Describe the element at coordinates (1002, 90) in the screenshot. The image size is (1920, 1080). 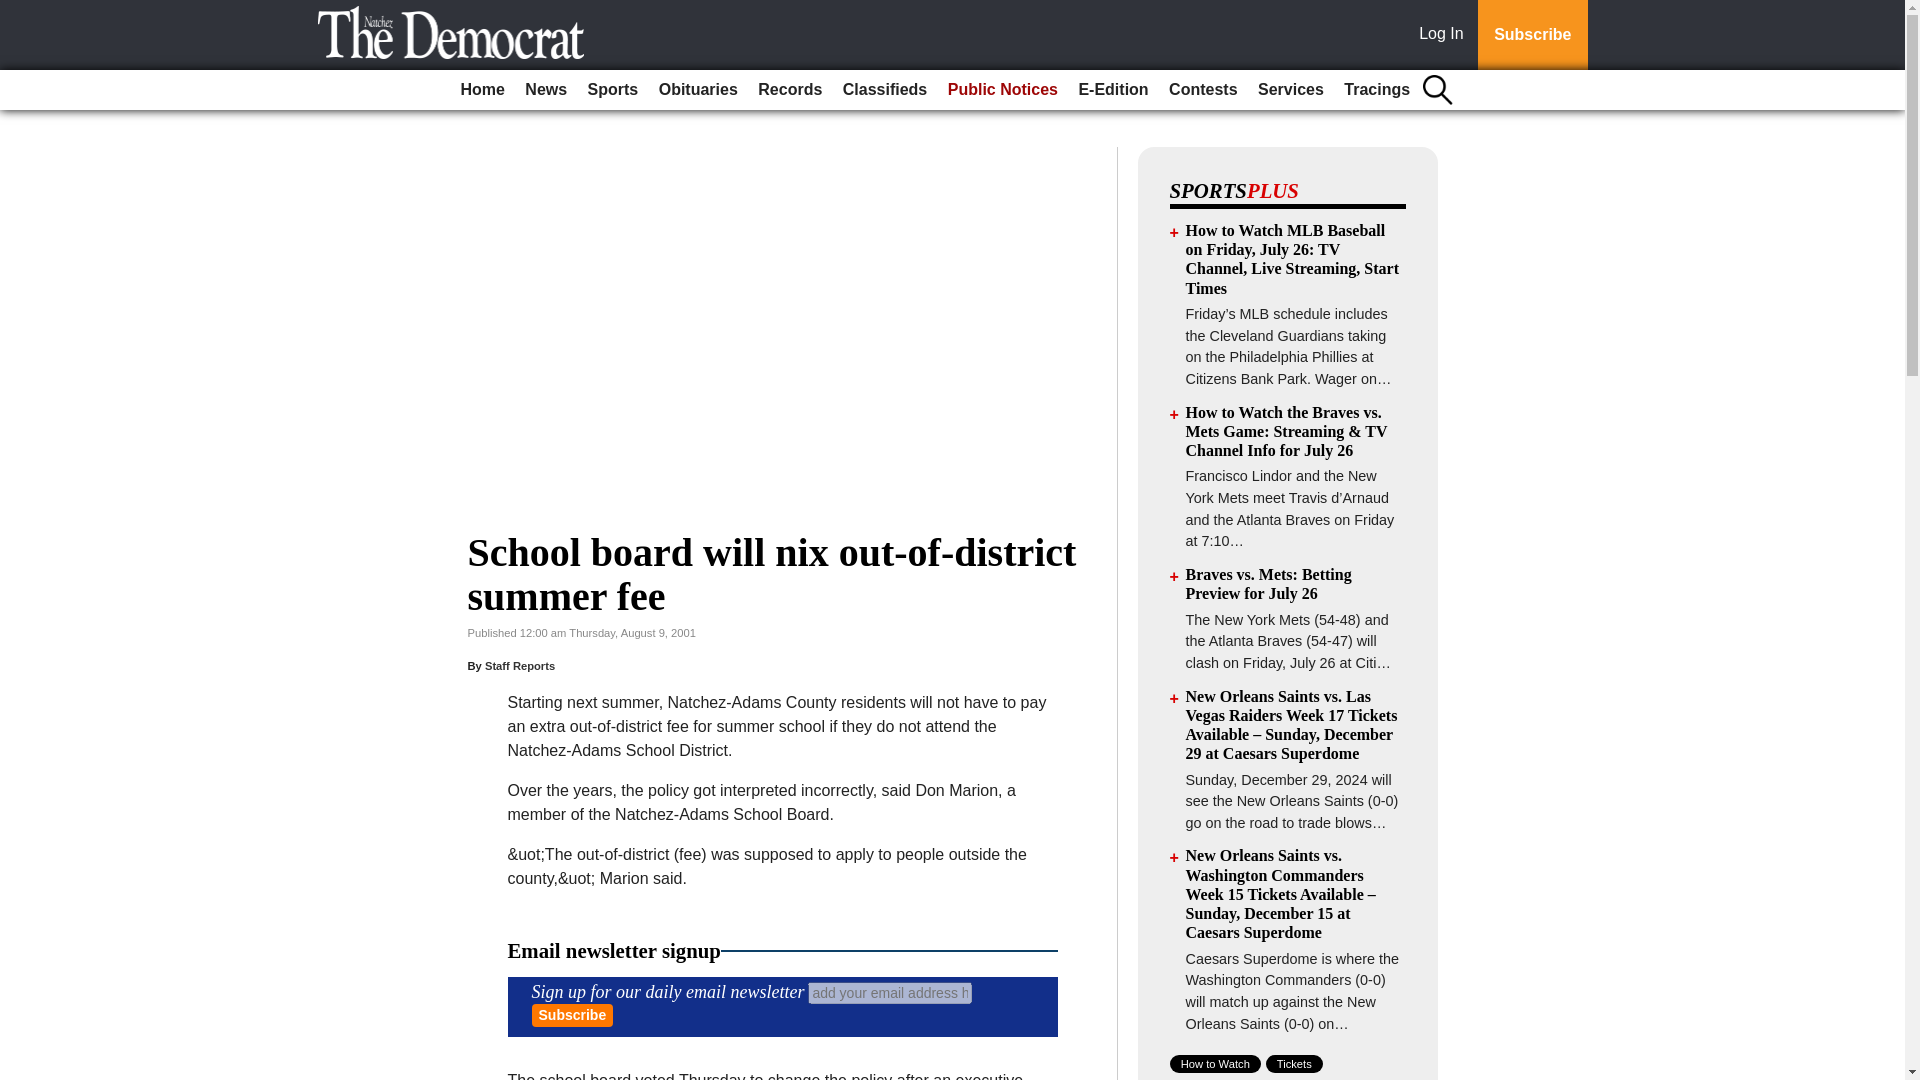
I see `Public Notices` at that location.